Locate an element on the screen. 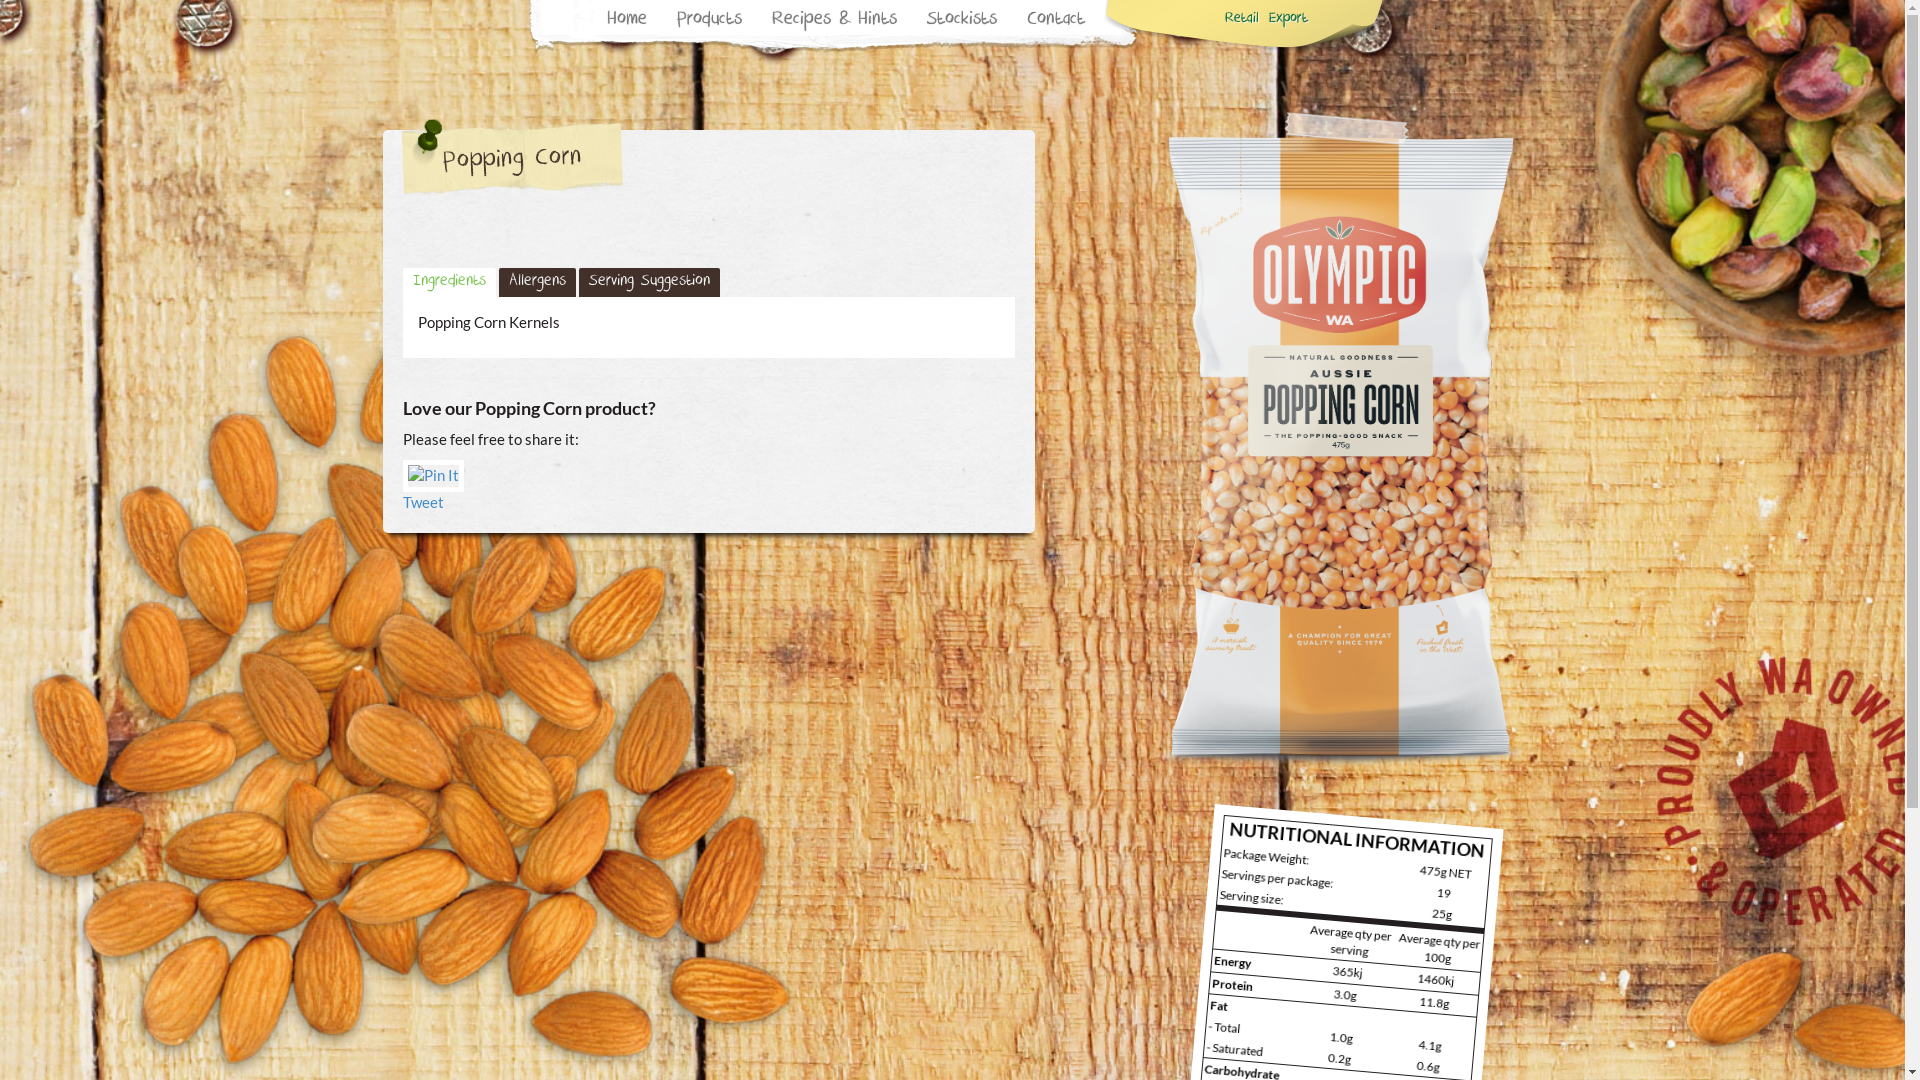 Image resolution: width=1920 pixels, height=1080 pixels. Home is located at coordinates (627, 21).